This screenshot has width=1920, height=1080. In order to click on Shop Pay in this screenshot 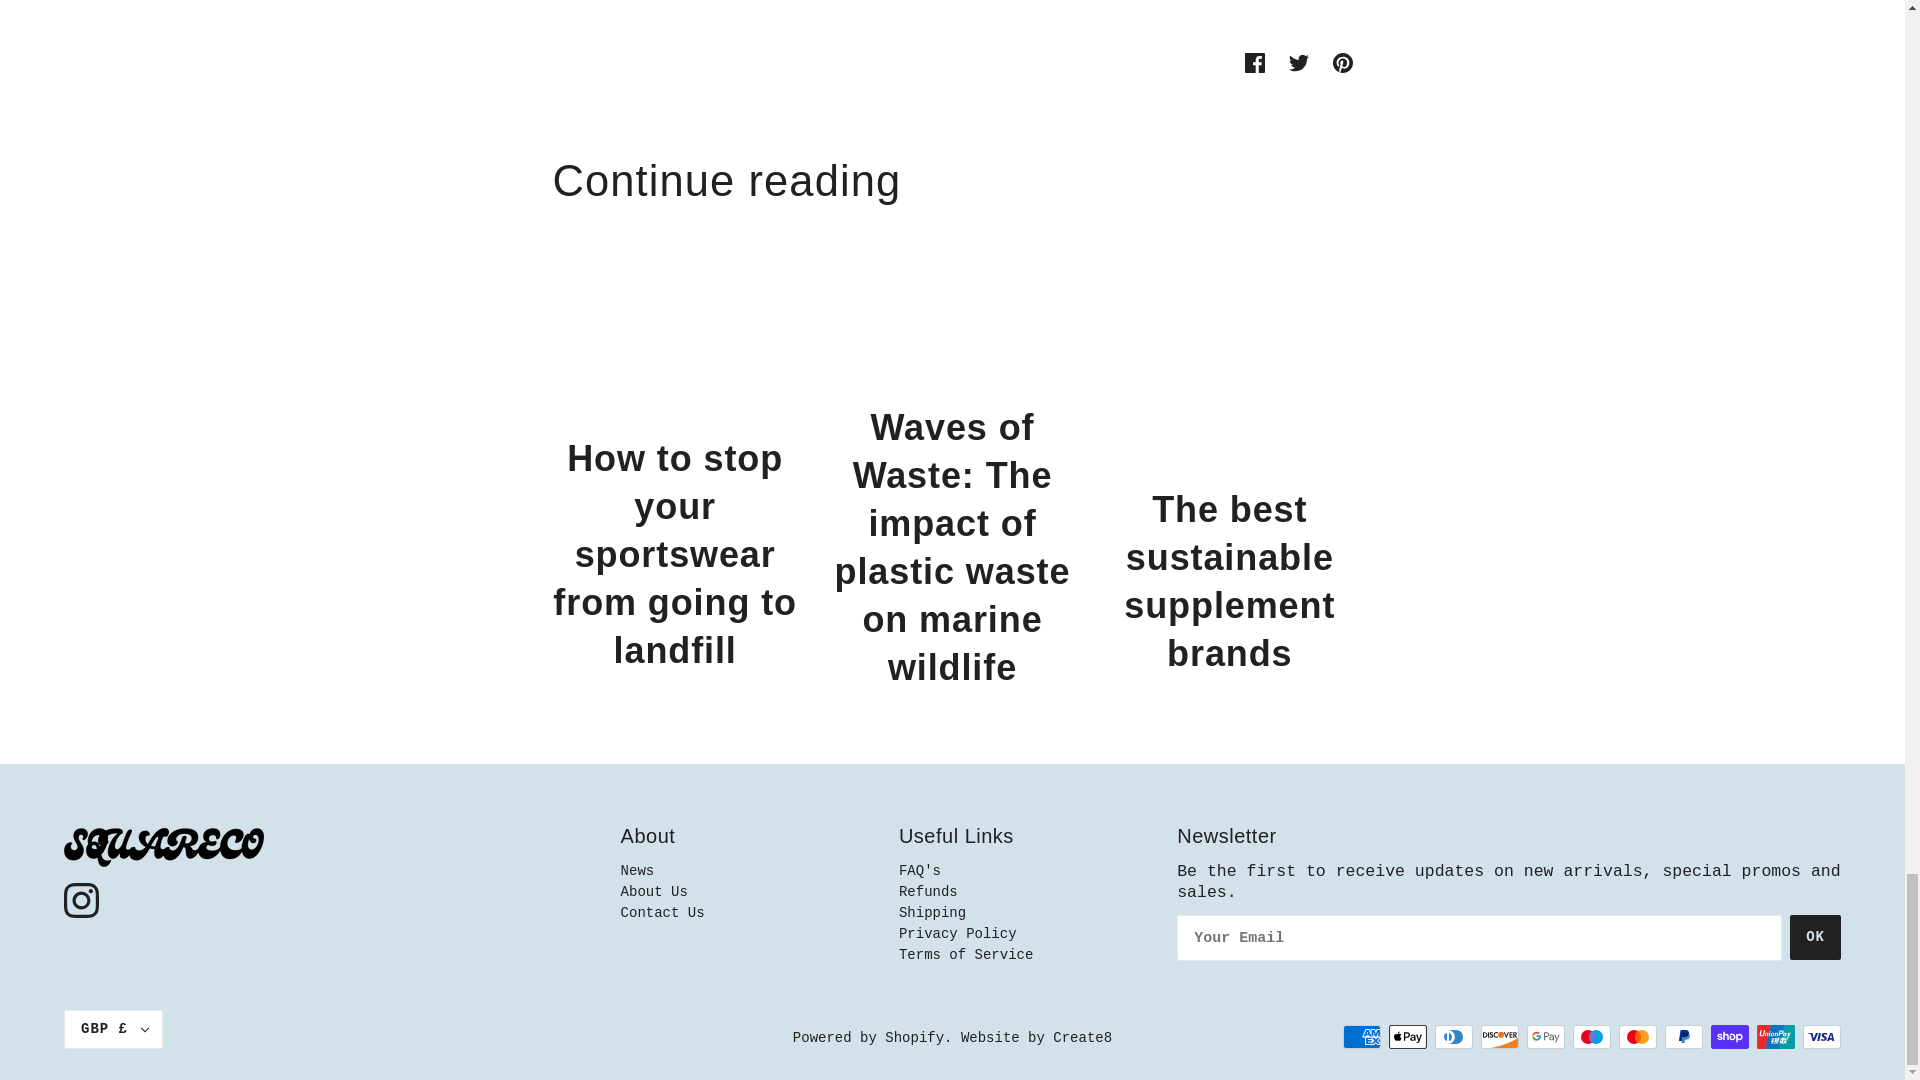, I will do `click(1730, 1036)`.